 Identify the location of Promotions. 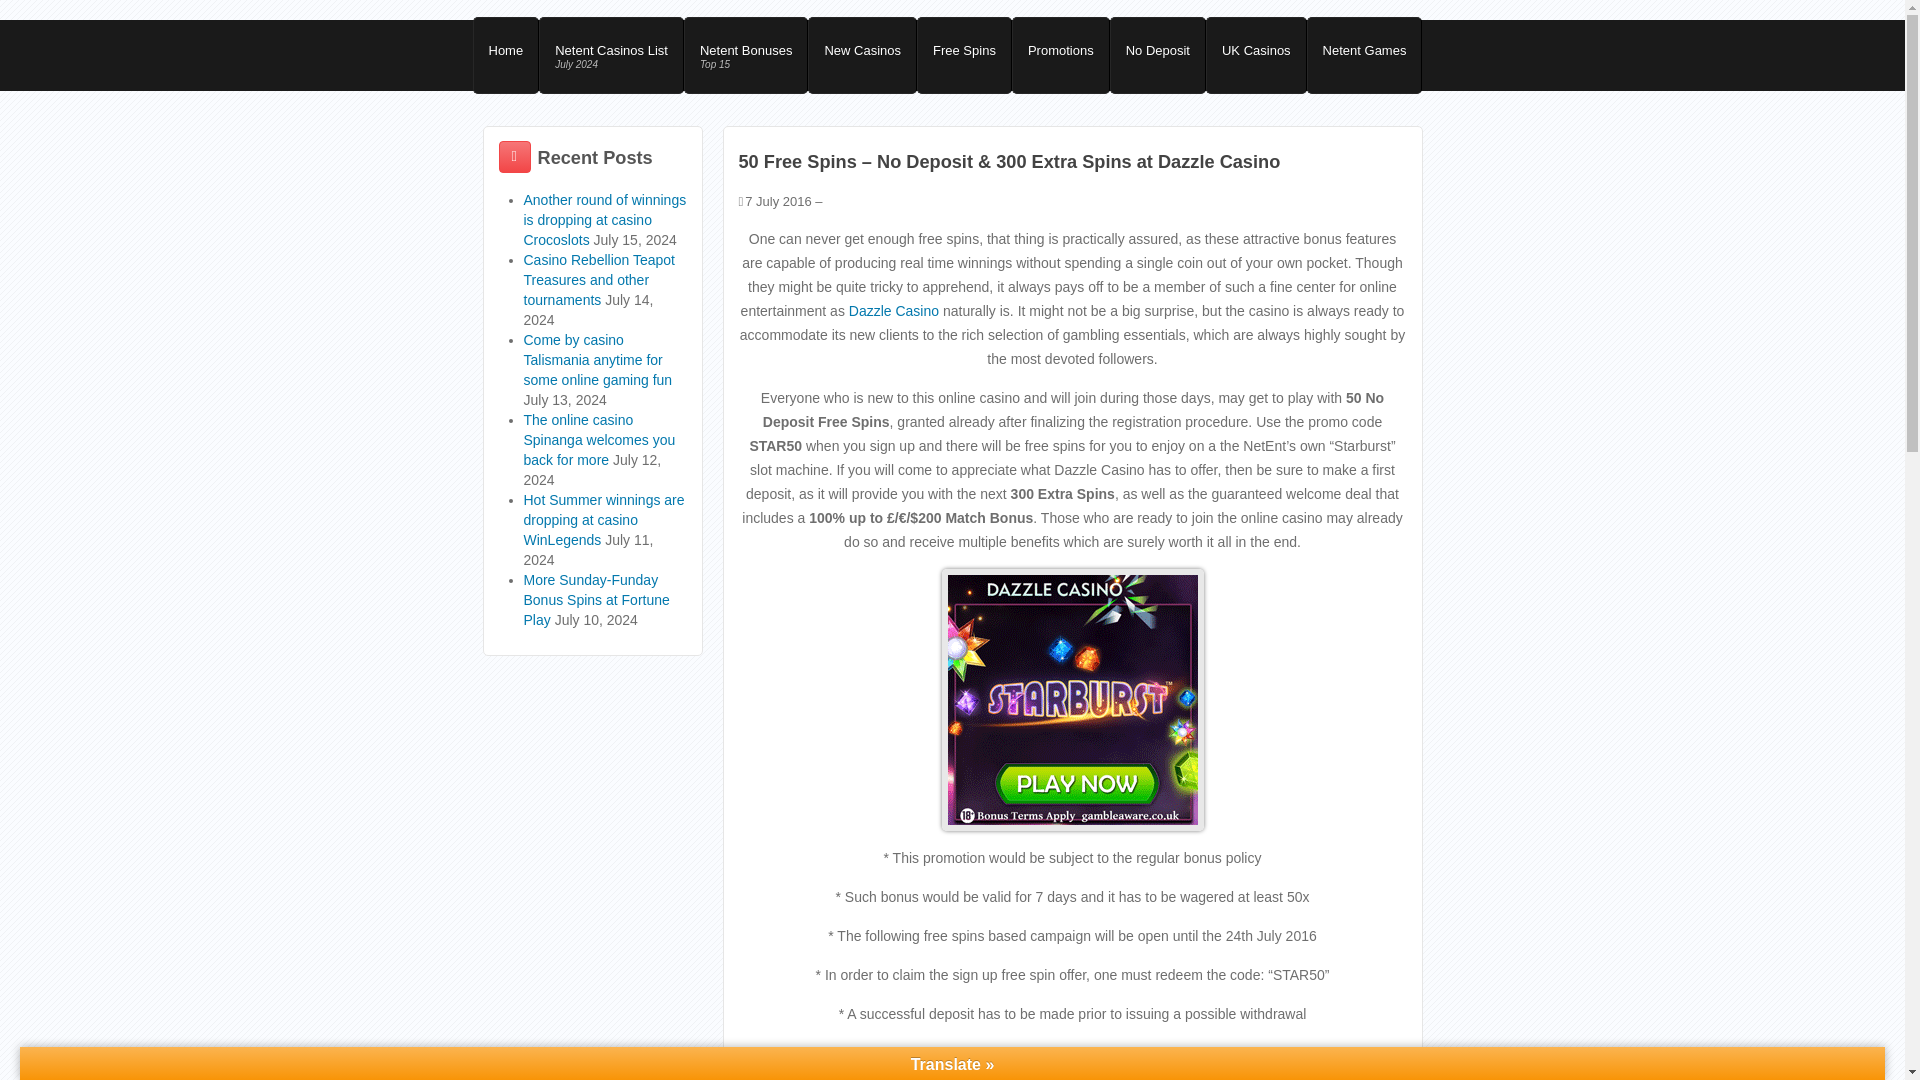
(506, 55).